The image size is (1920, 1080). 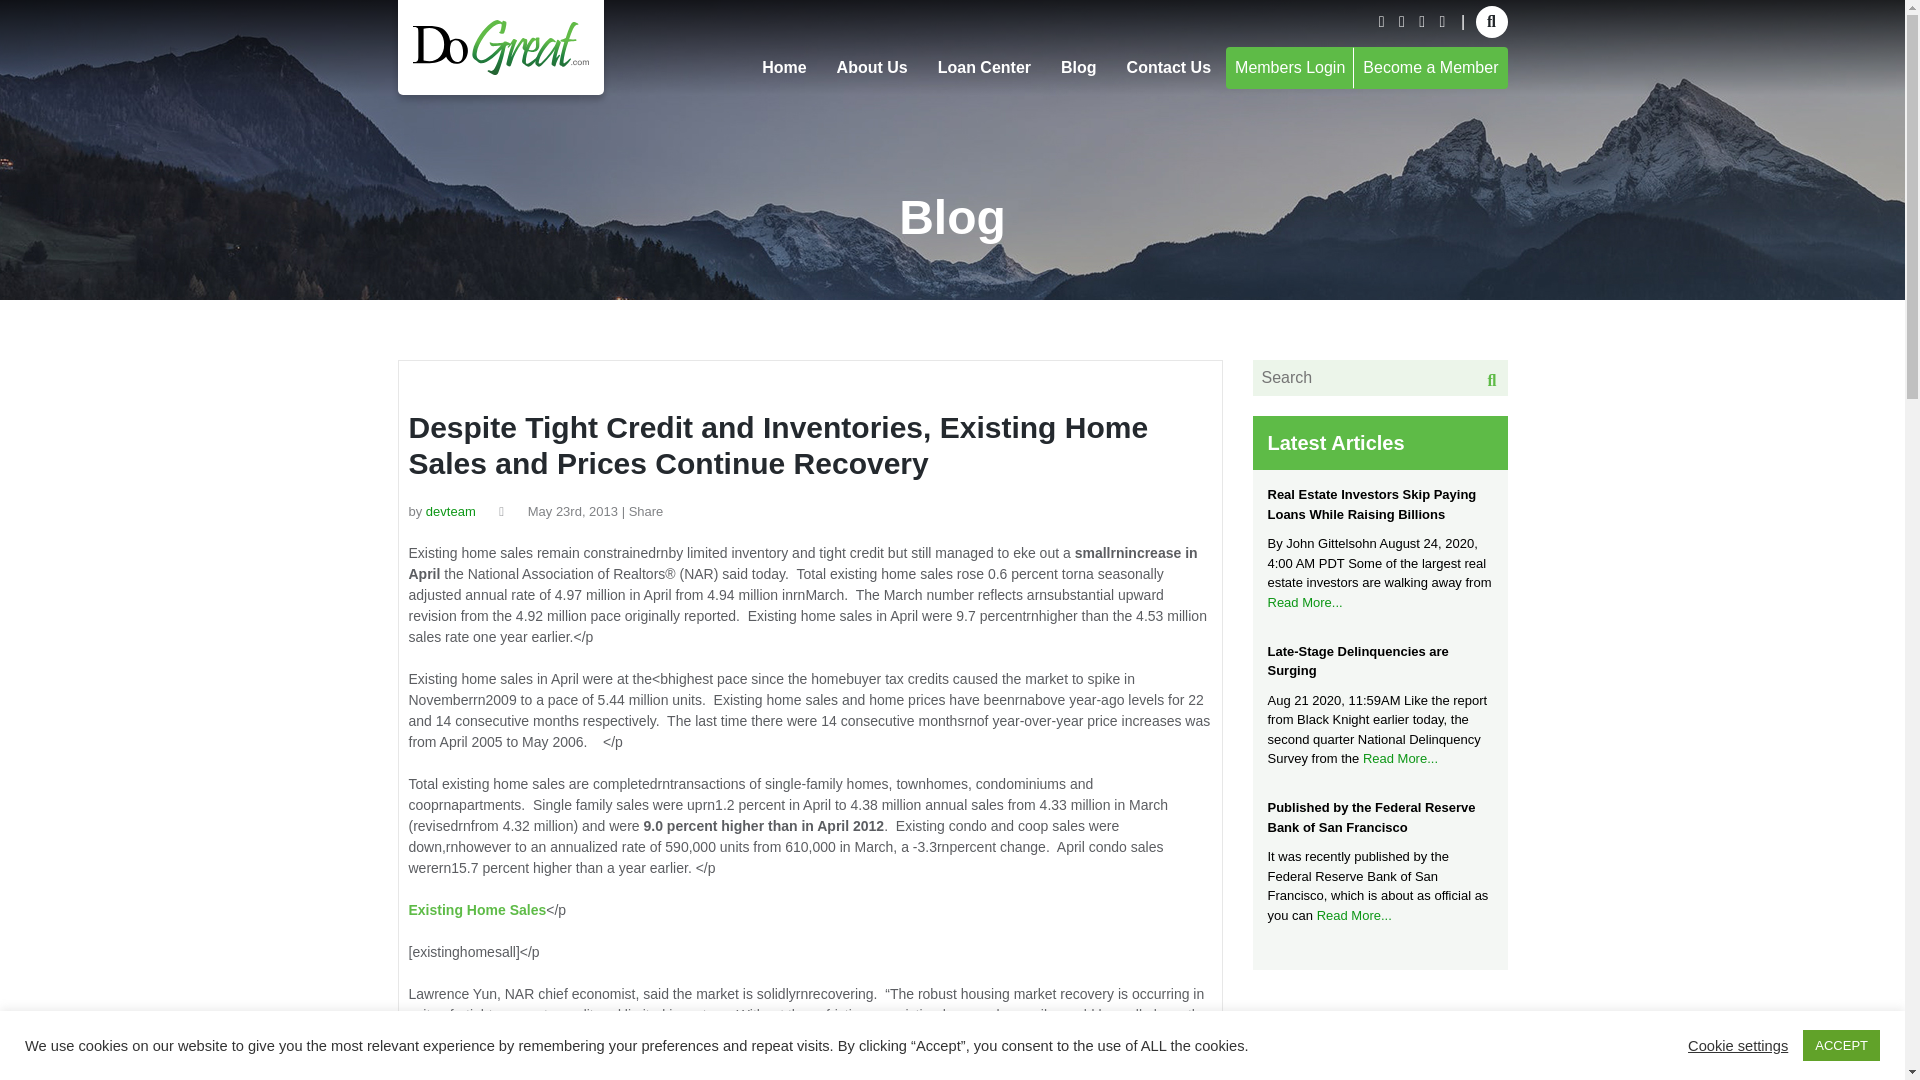 What do you see at coordinates (872, 67) in the screenshot?
I see `About Us` at bounding box center [872, 67].